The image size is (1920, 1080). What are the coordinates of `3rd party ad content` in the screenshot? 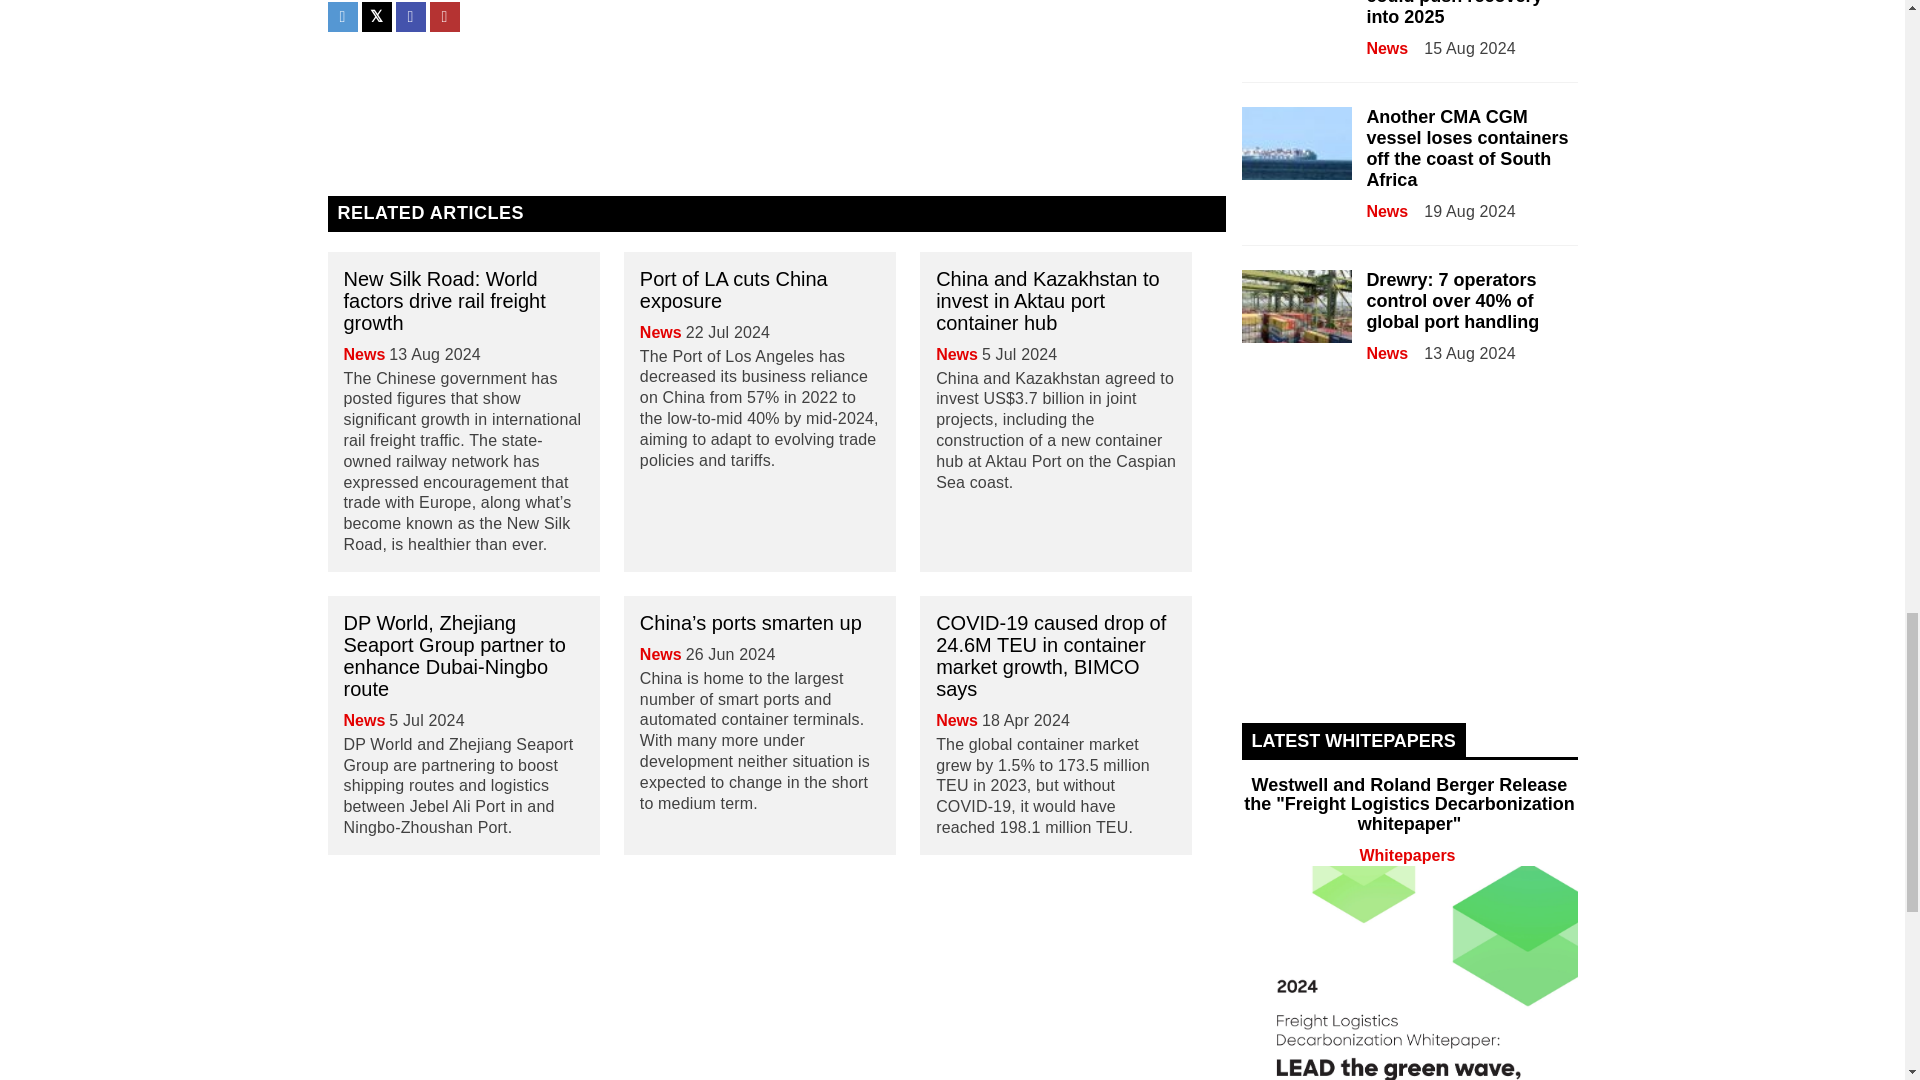 It's located at (776, 92).